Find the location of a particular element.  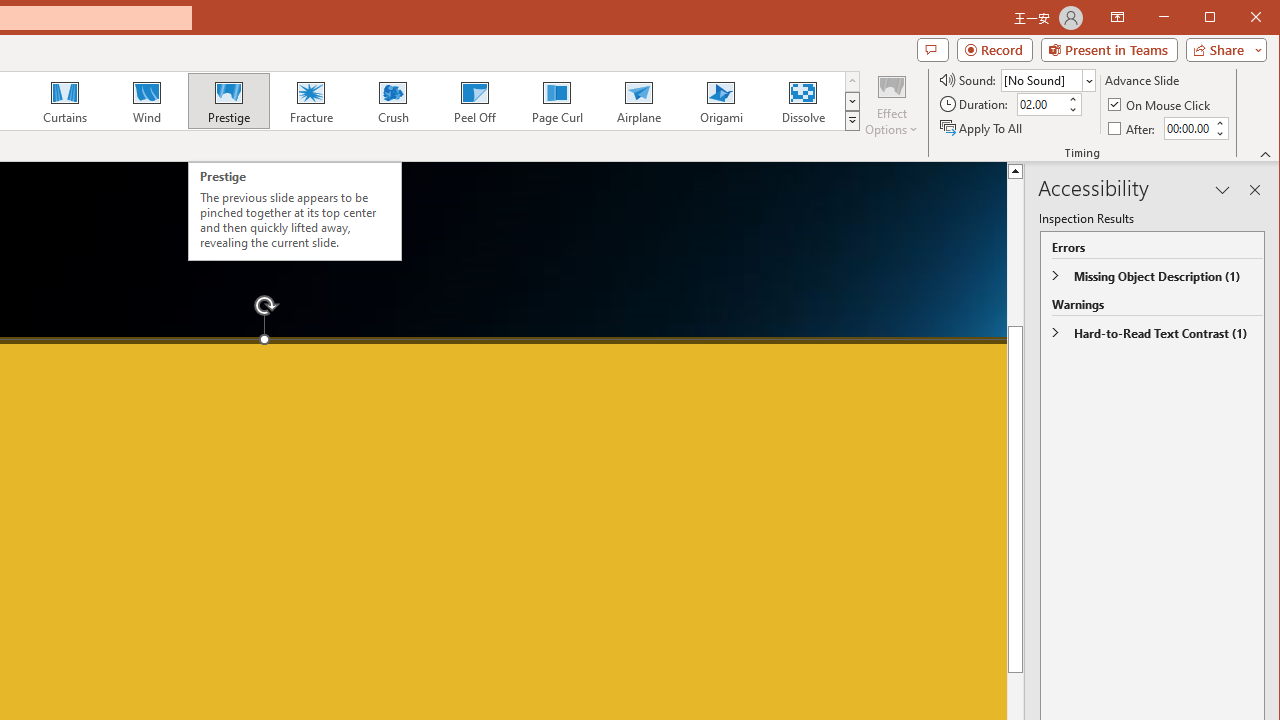

Apply To All is located at coordinates (982, 128).